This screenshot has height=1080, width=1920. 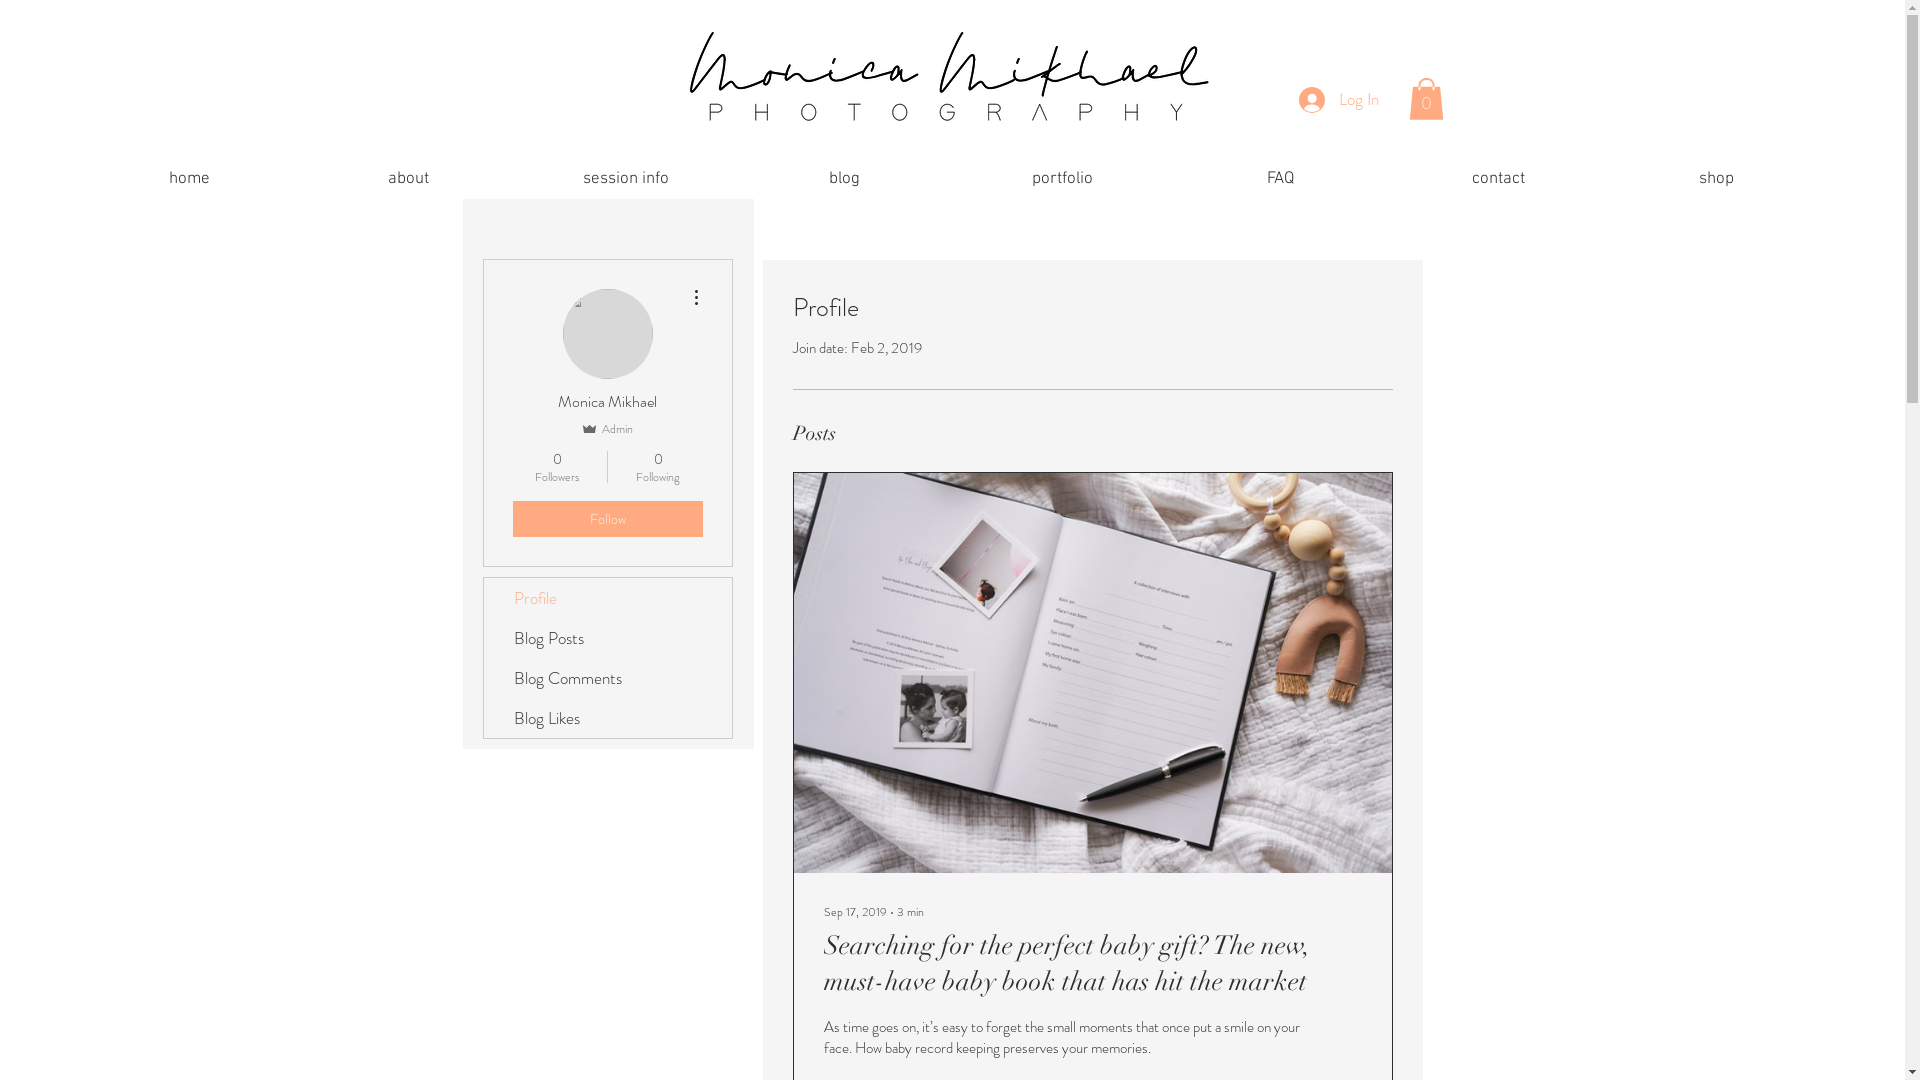 I want to click on Blog Posts, so click(x=608, y=638).